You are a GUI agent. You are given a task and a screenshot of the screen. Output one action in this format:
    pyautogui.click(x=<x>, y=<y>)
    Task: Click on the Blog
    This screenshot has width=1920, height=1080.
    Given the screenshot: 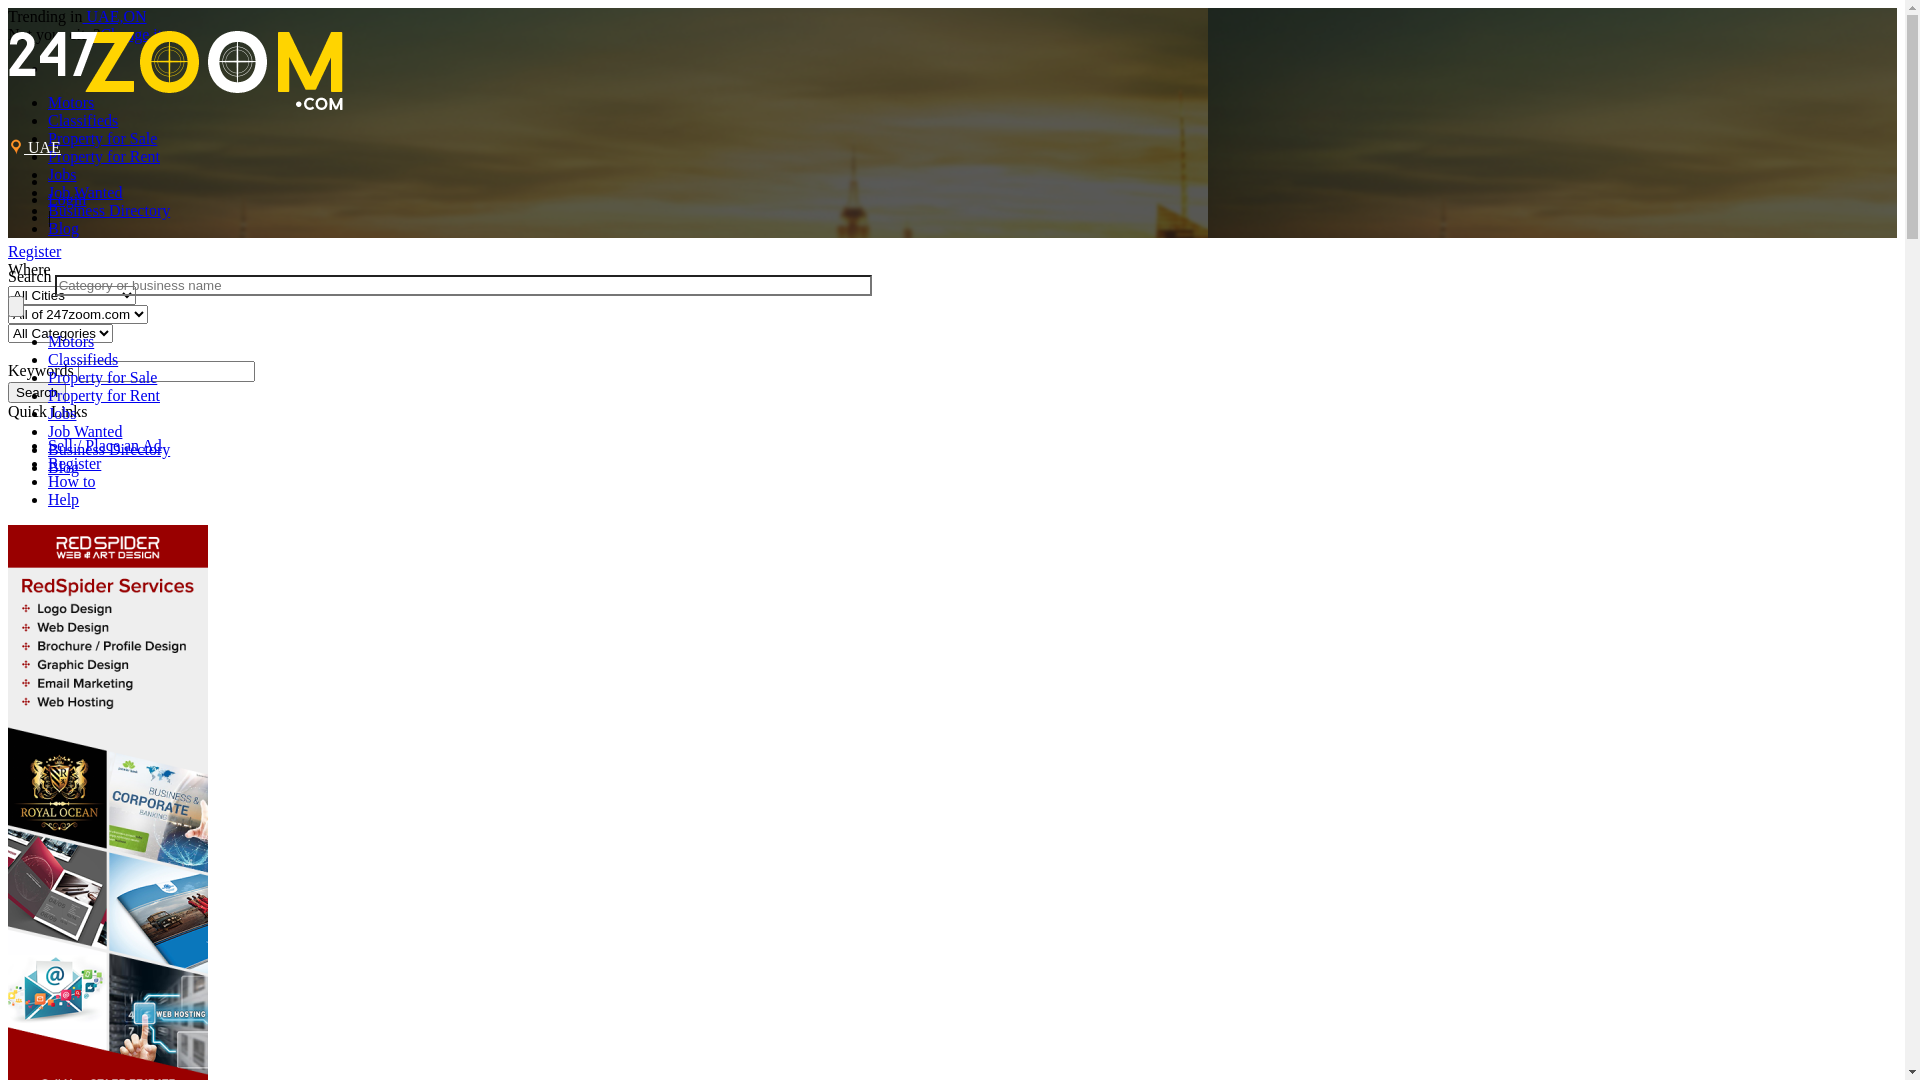 What is the action you would take?
    pyautogui.click(x=64, y=228)
    